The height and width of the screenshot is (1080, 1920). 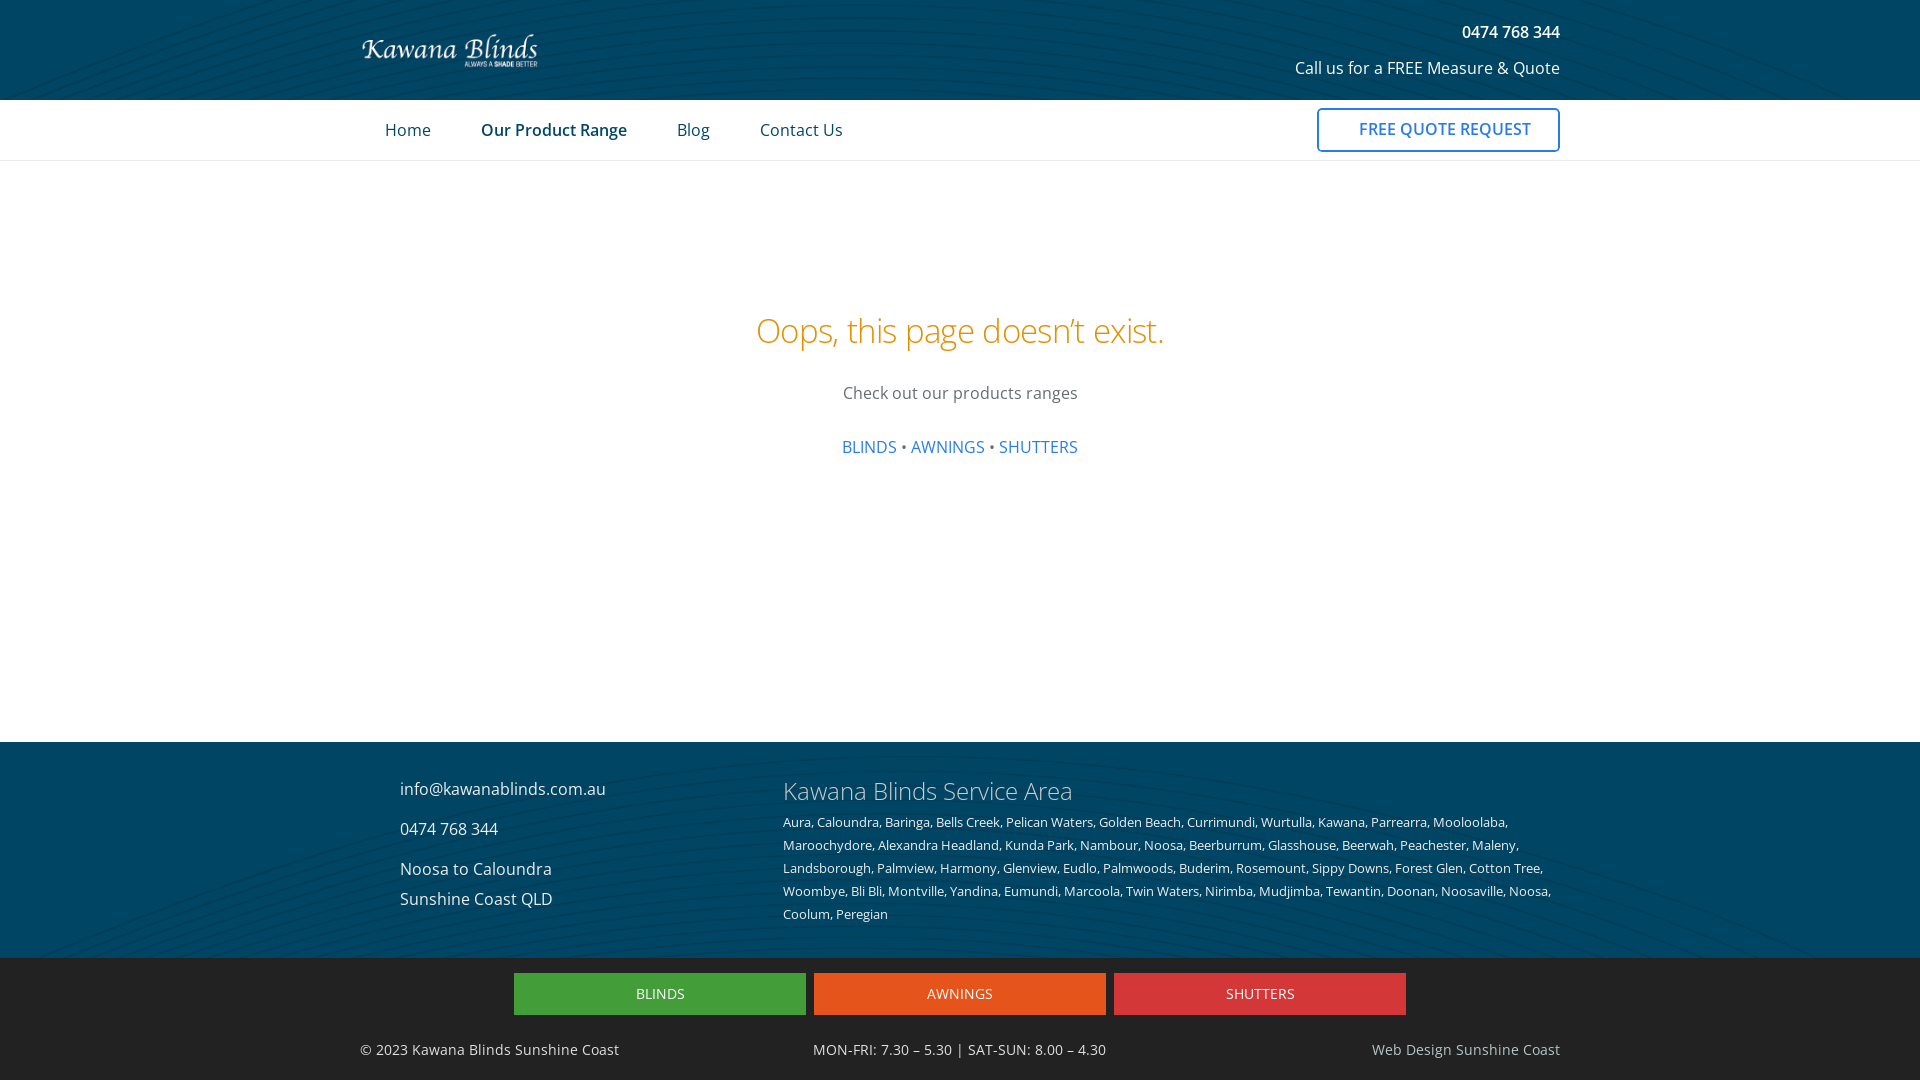 What do you see at coordinates (694, 130) in the screenshot?
I see `Blog` at bounding box center [694, 130].